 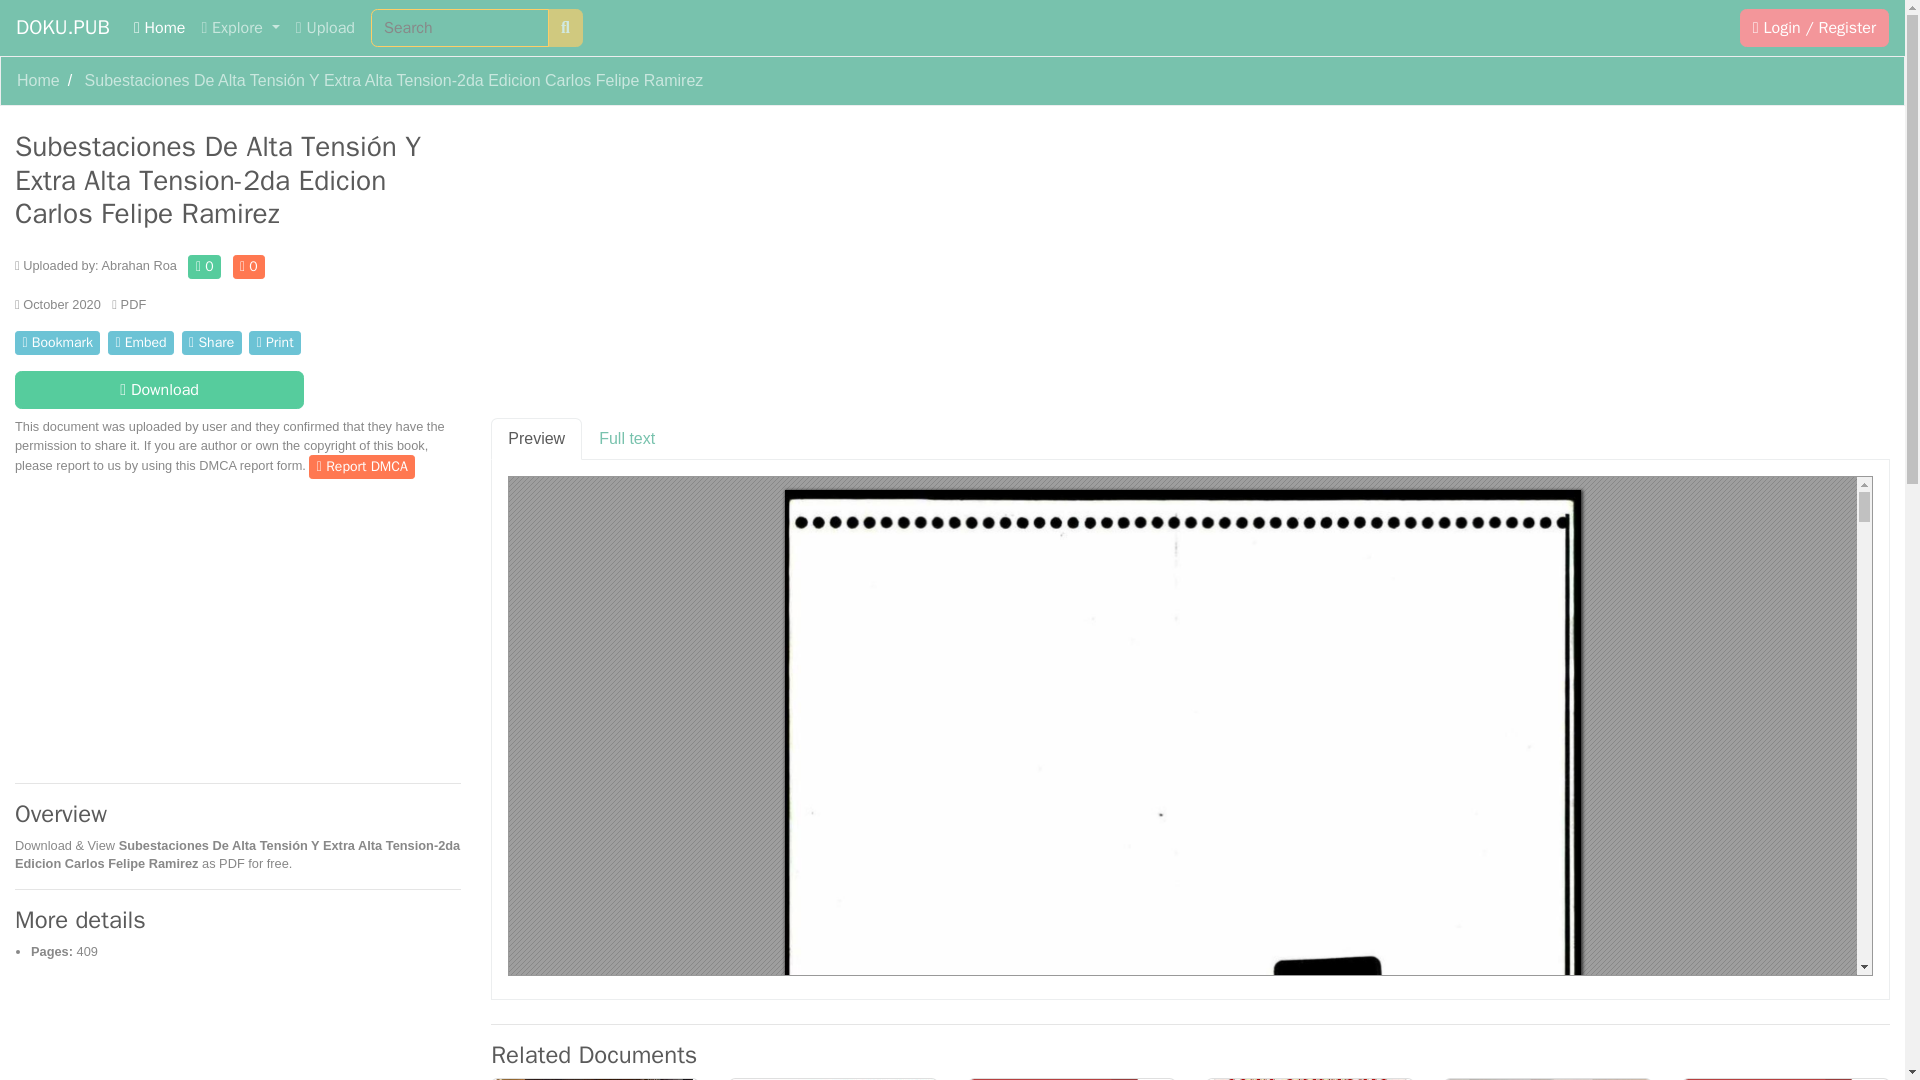 What do you see at coordinates (325, 27) in the screenshot?
I see `Upload` at bounding box center [325, 27].